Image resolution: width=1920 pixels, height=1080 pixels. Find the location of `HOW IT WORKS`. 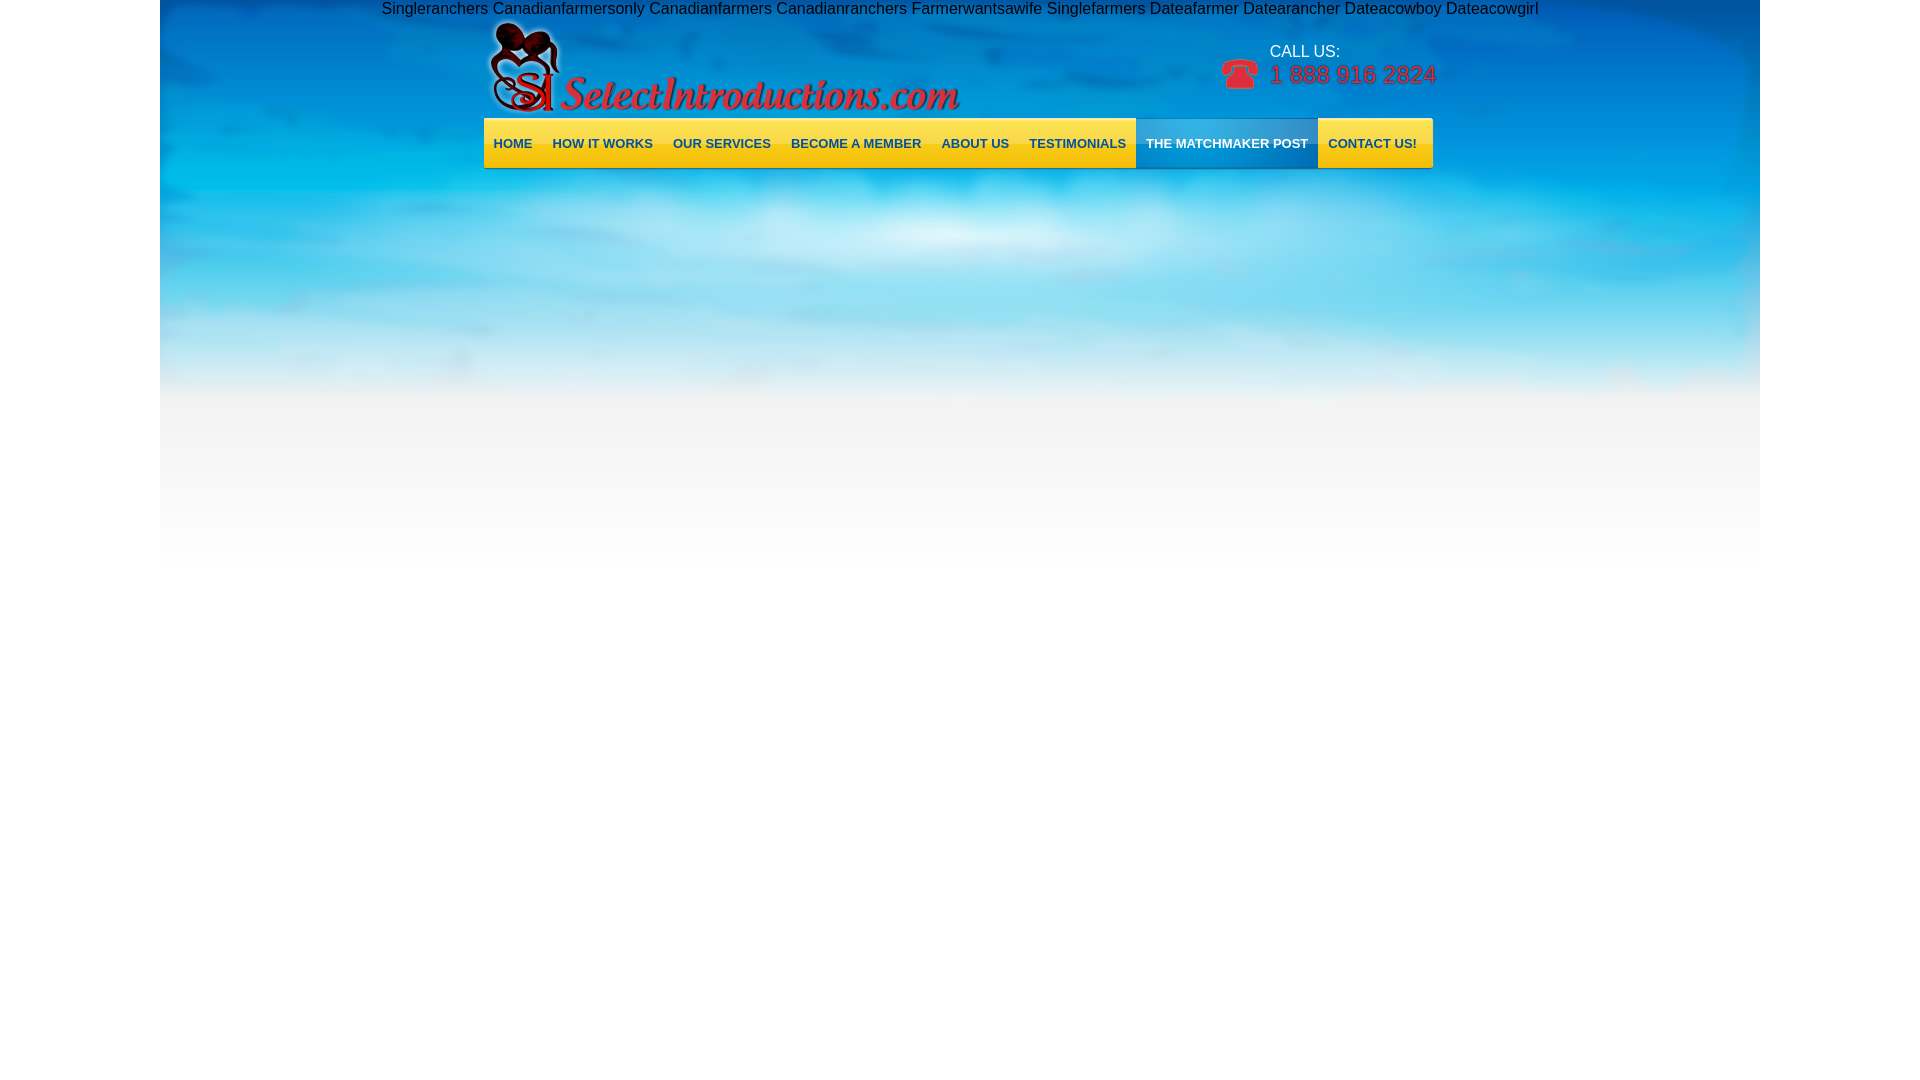

HOW IT WORKS is located at coordinates (602, 143).